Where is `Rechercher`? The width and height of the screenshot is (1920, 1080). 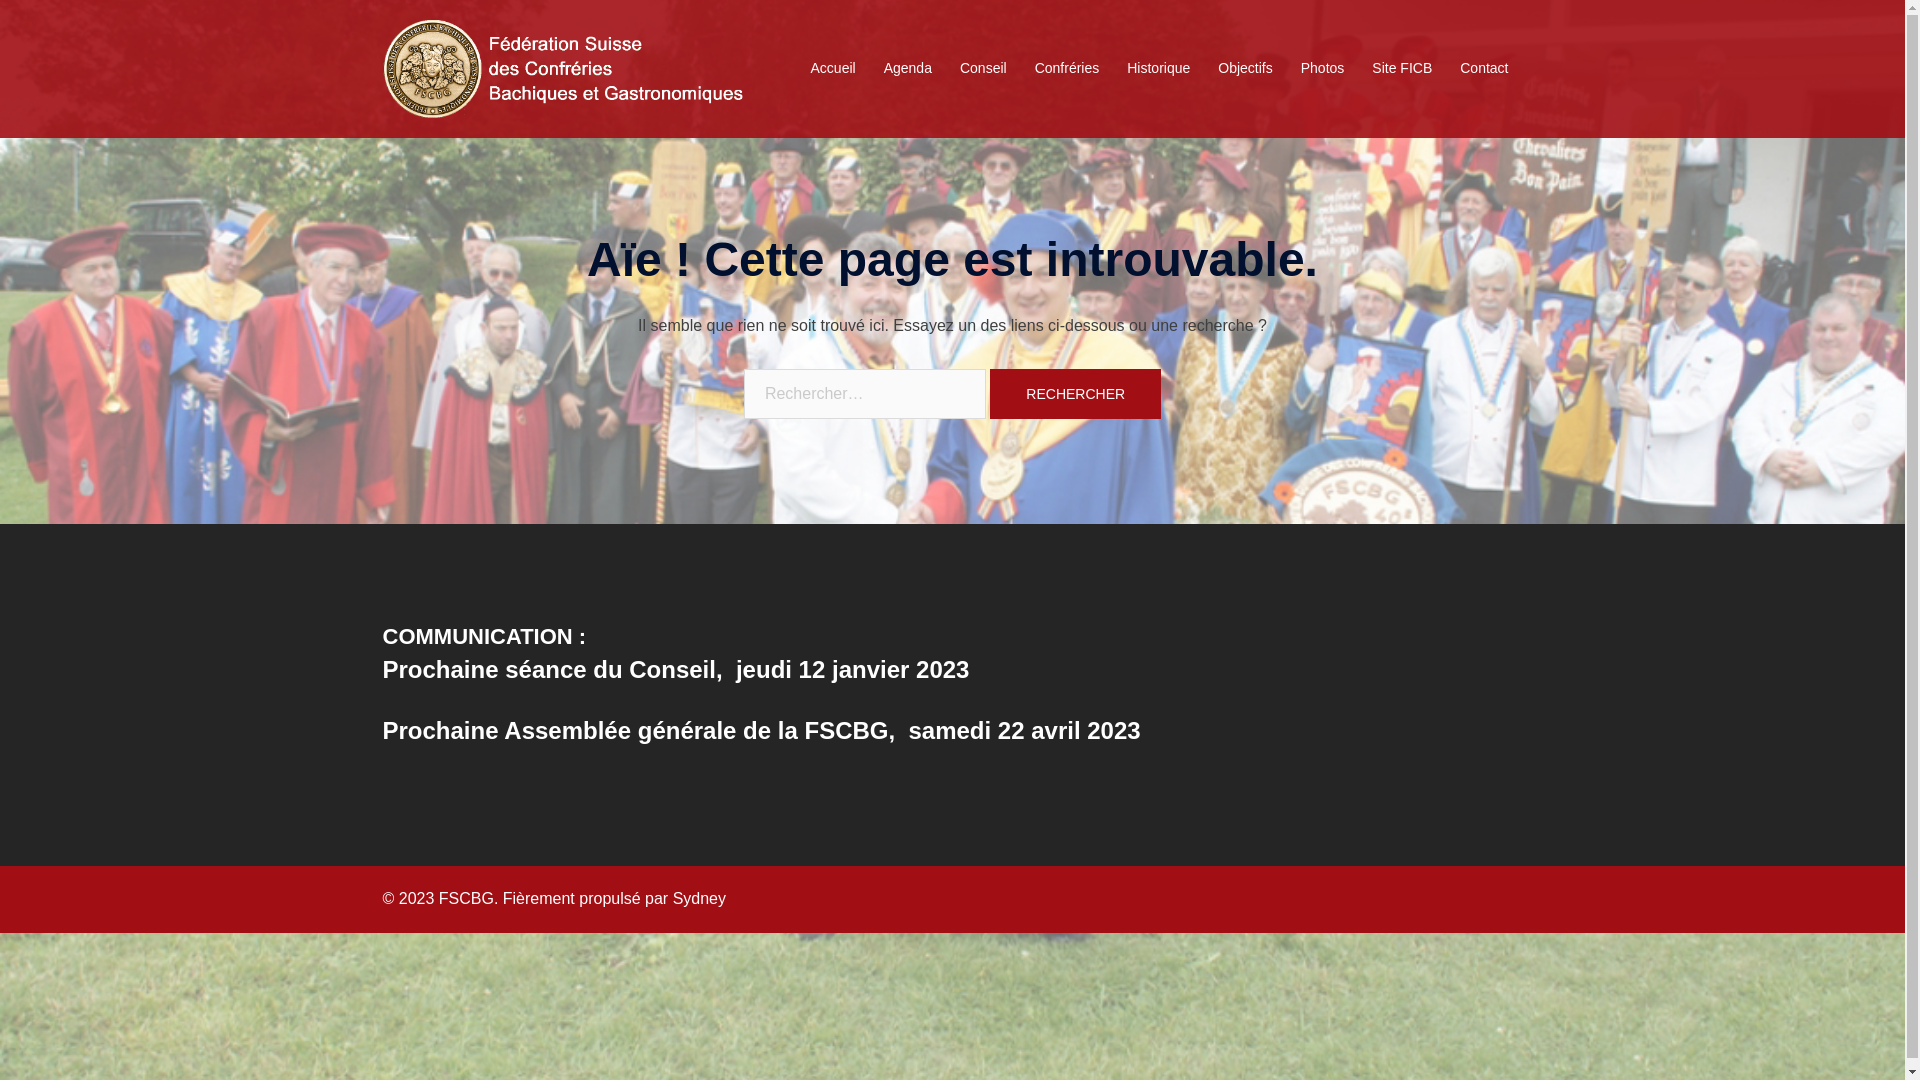 Rechercher is located at coordinates (1076, 394).